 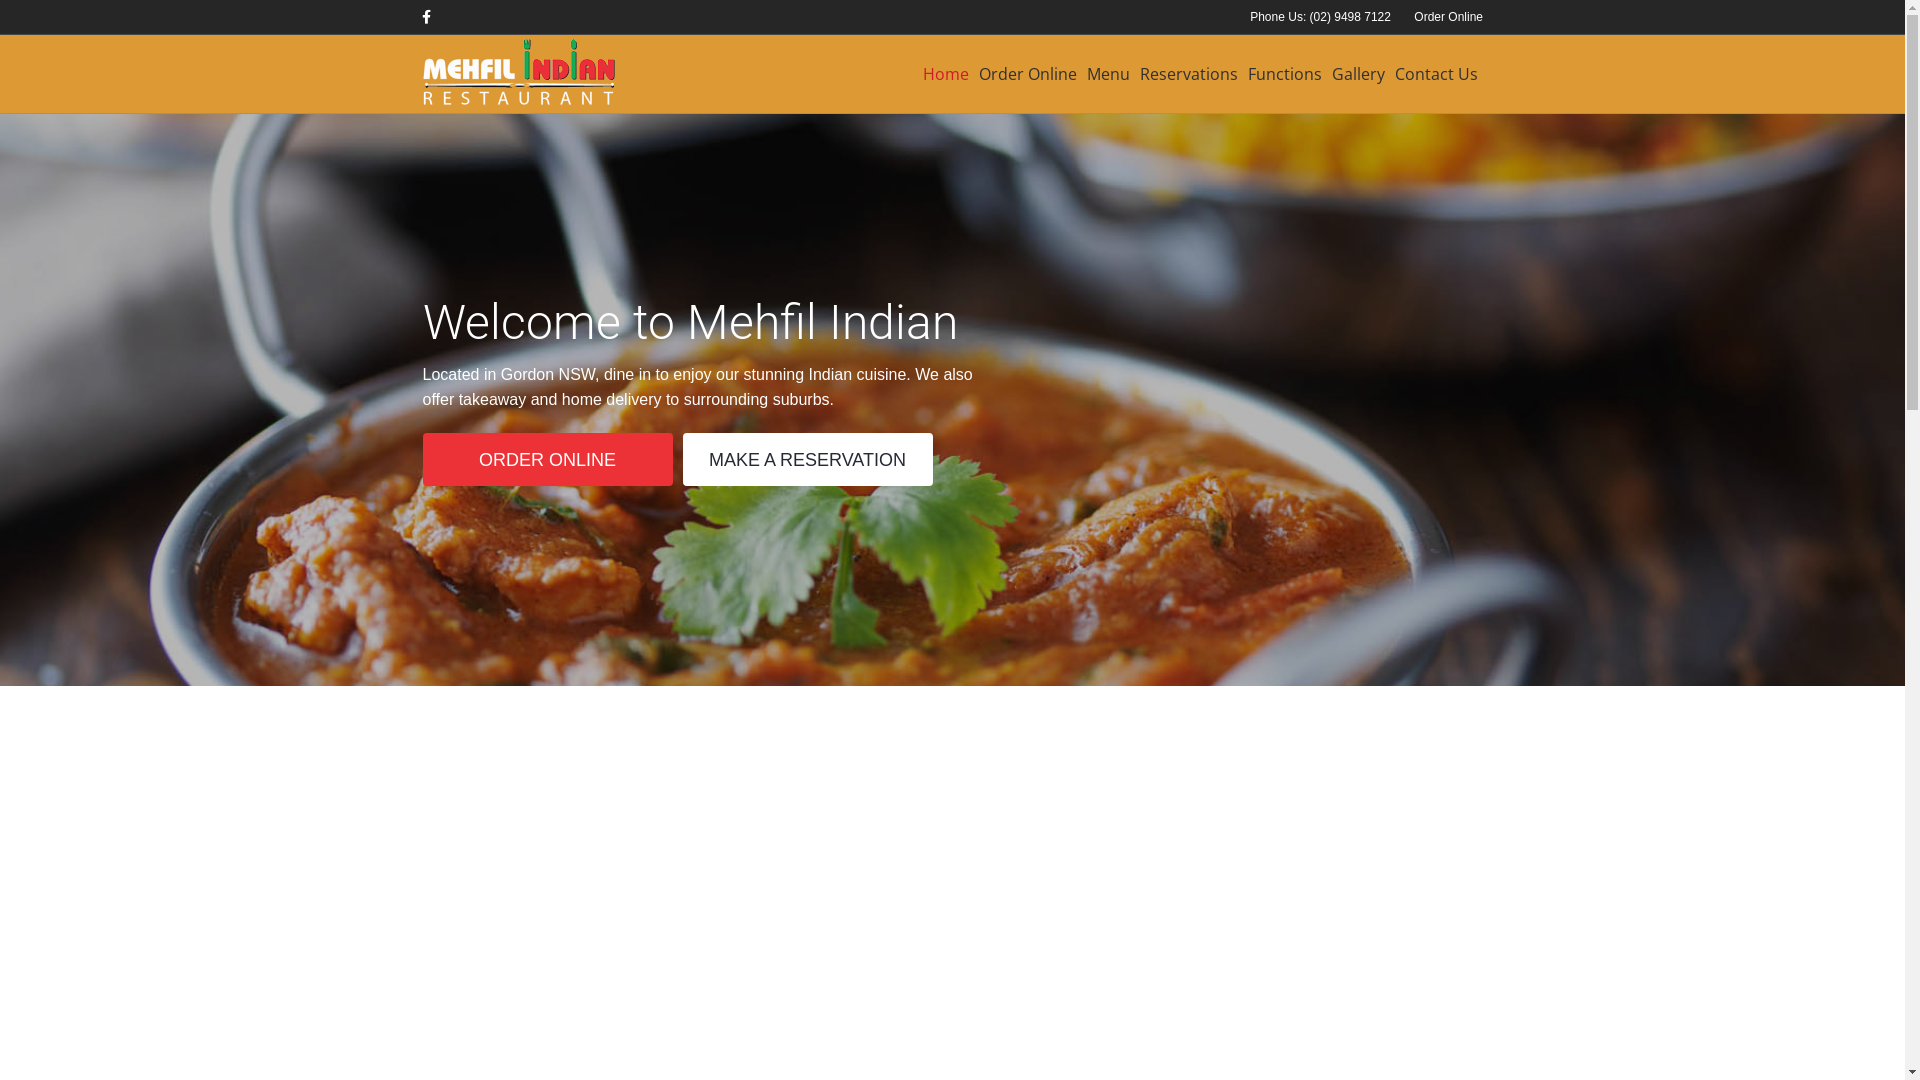 I want to click on Gallery, so click(x=1358, y=74).